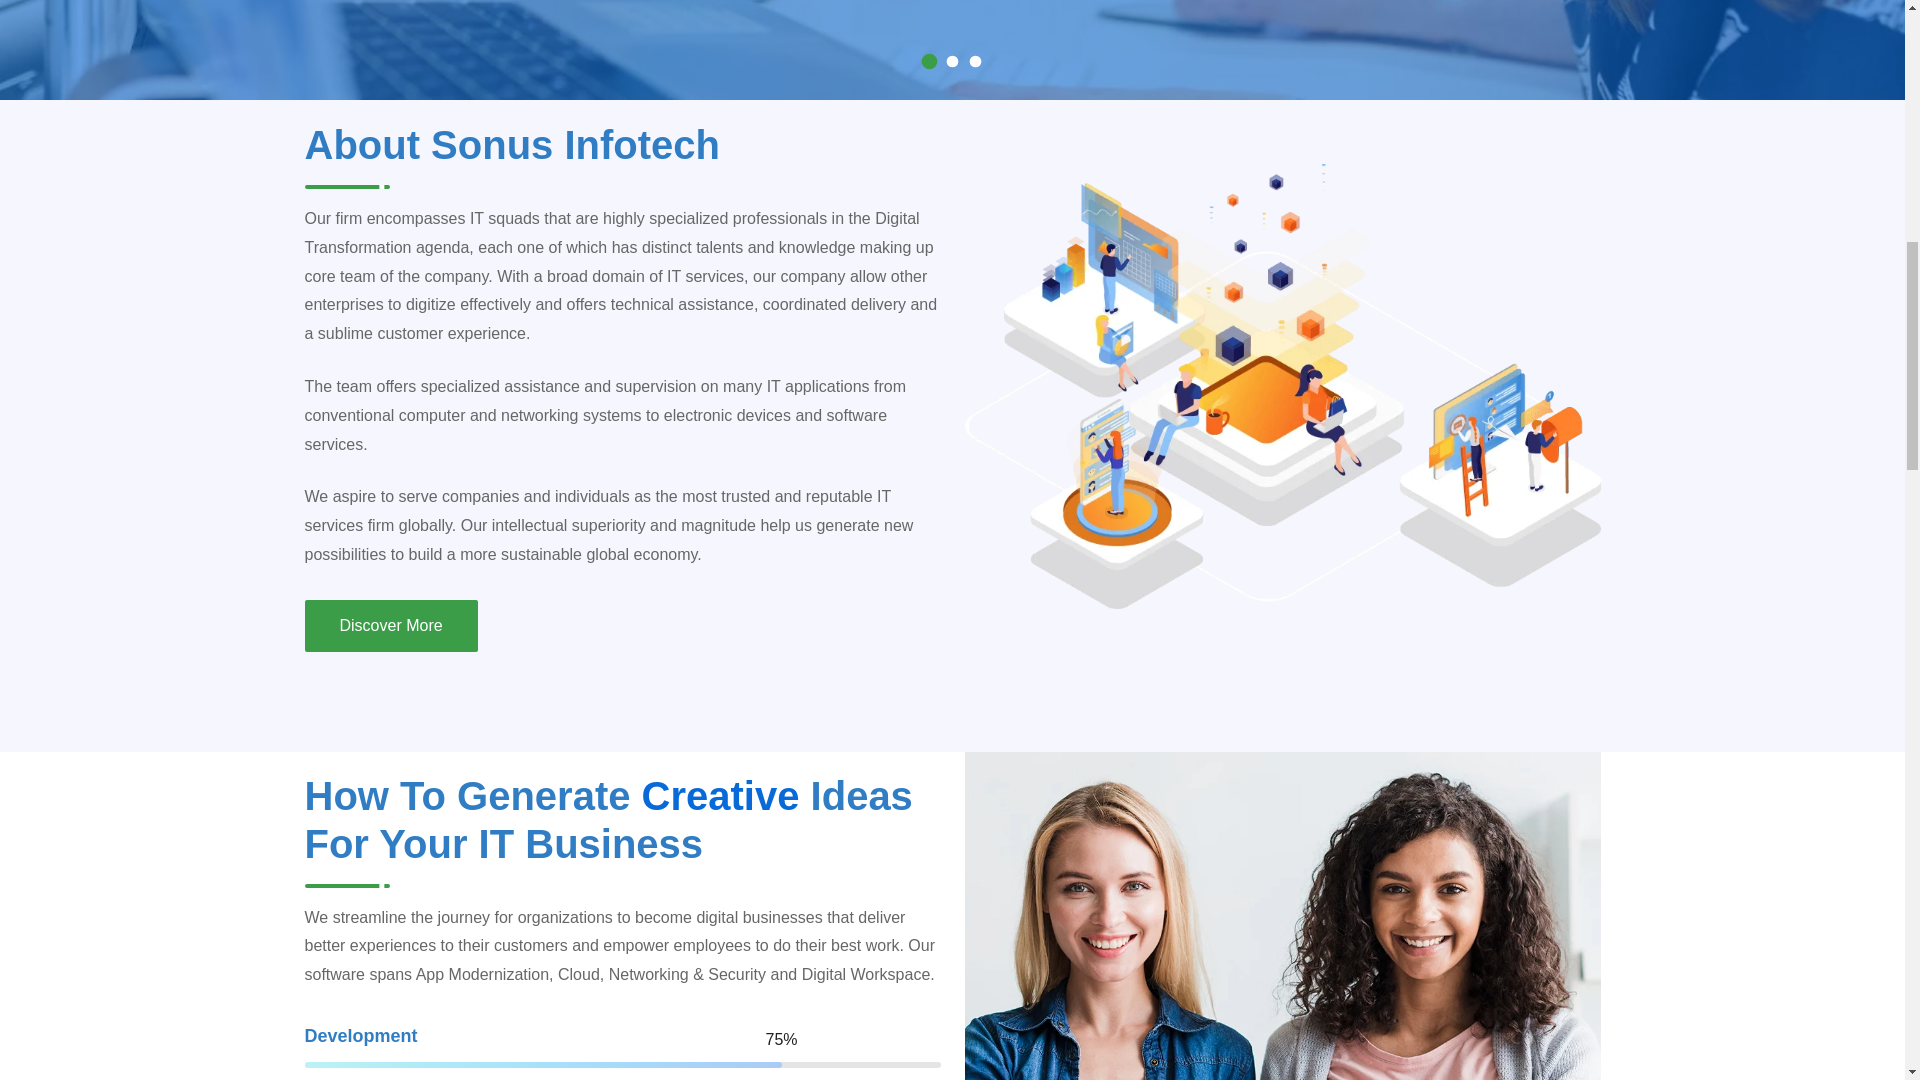  Describe the element at coordinates (390, 626) in the screenshot. I see `Discover More` at that location.